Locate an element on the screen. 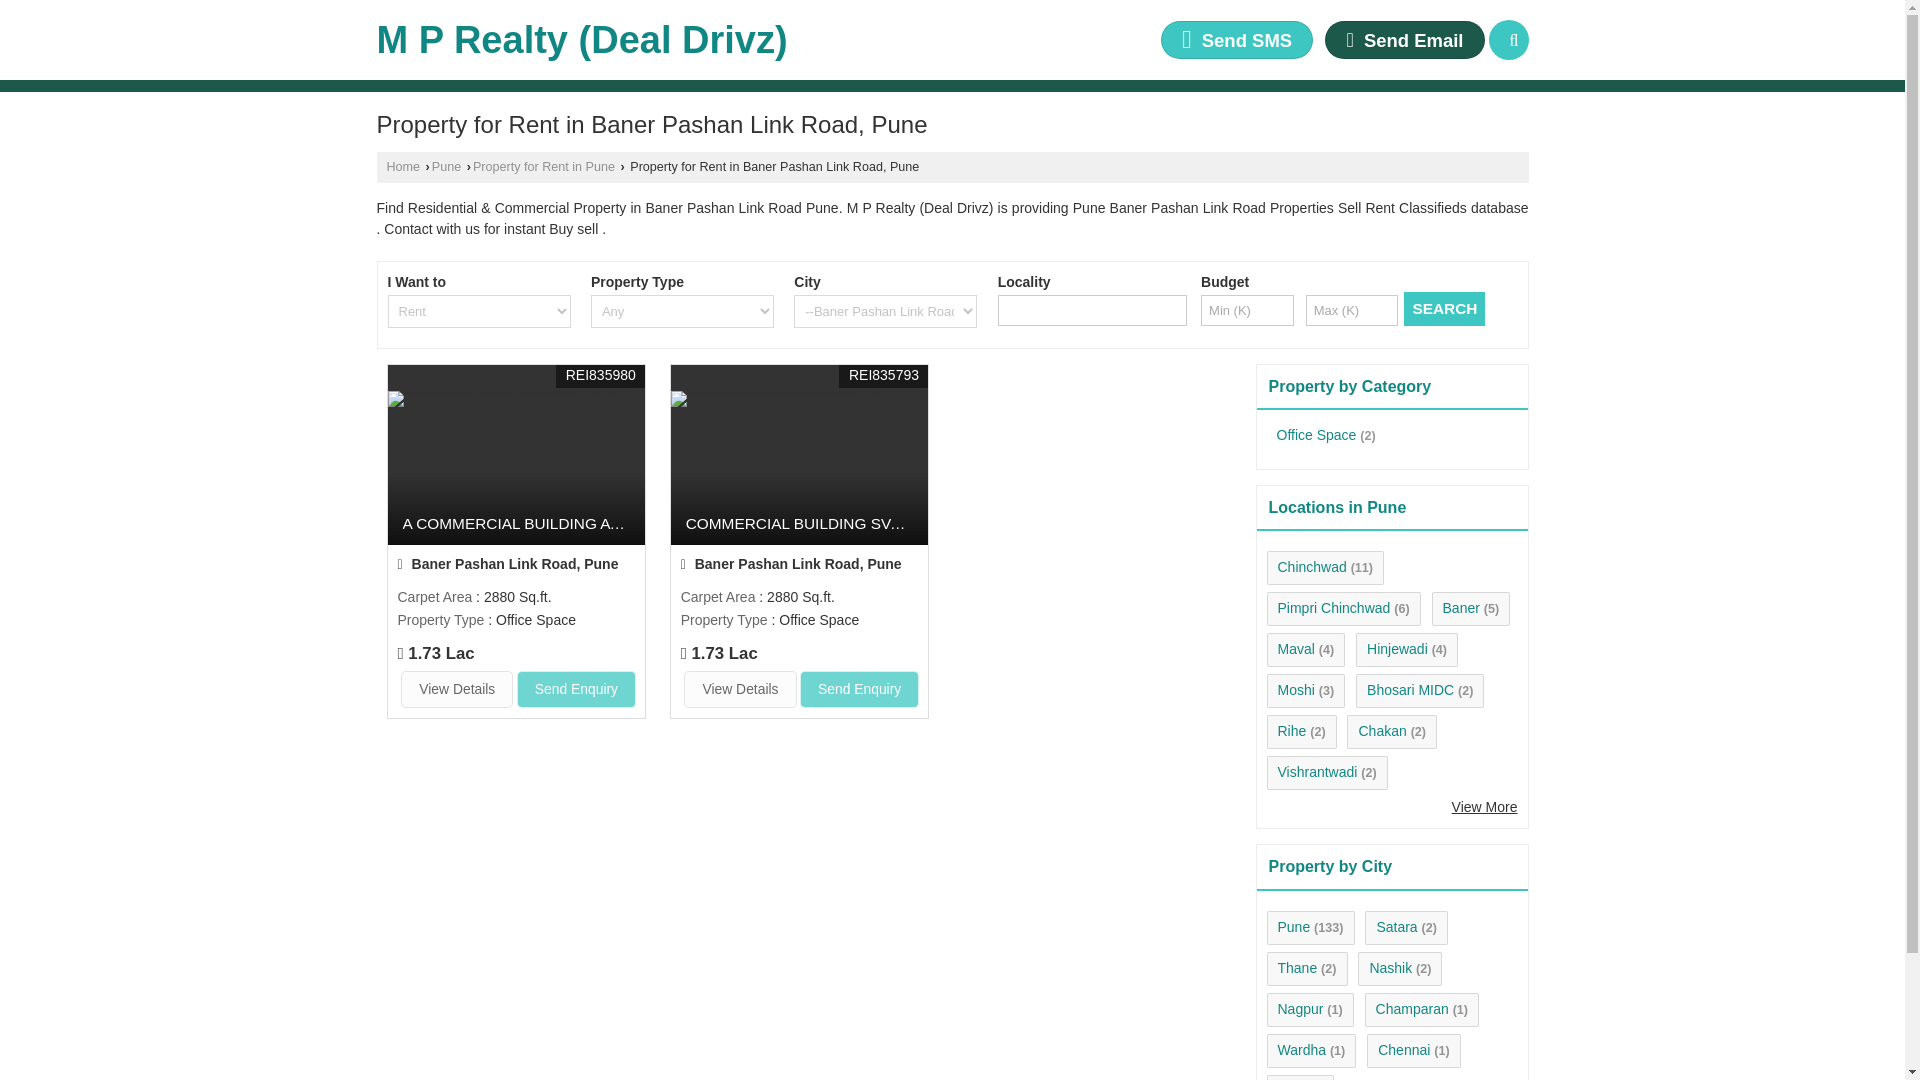 The image size is (1920, 1080). SEARCH is located at coordinates (1444, 308).